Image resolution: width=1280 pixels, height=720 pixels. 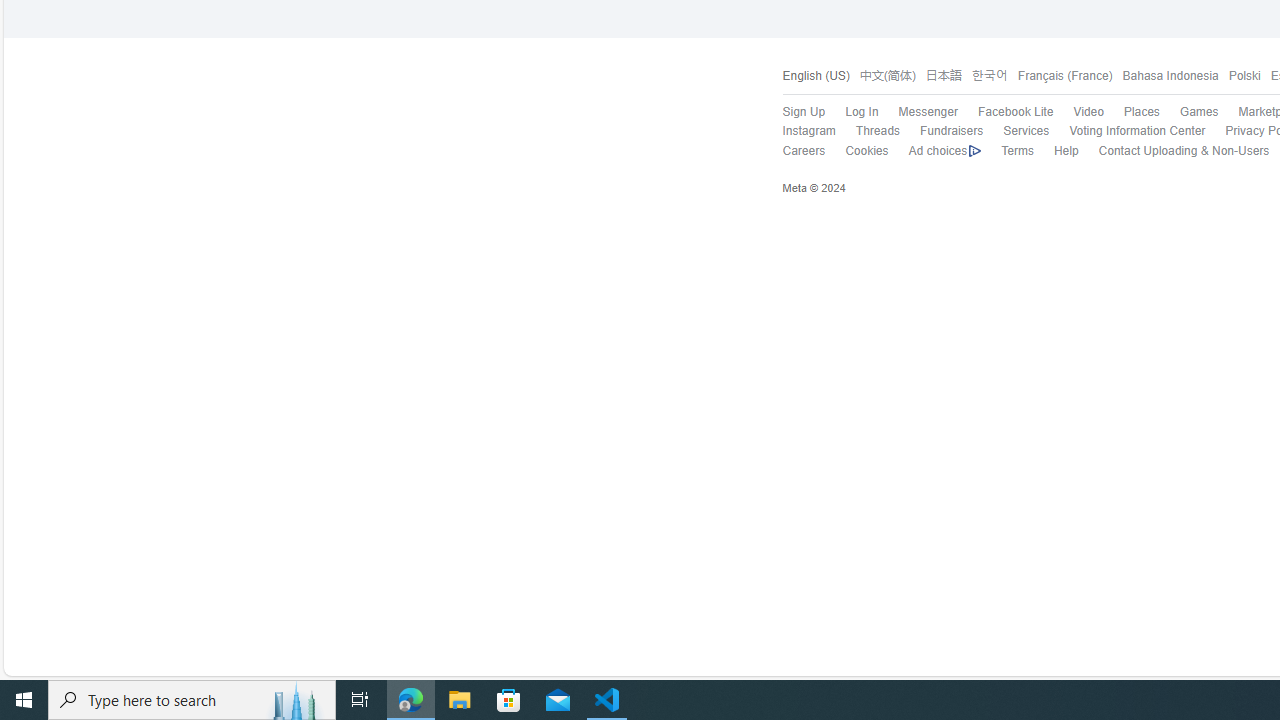 I want to click on Places, so click(x=1131, y=112).